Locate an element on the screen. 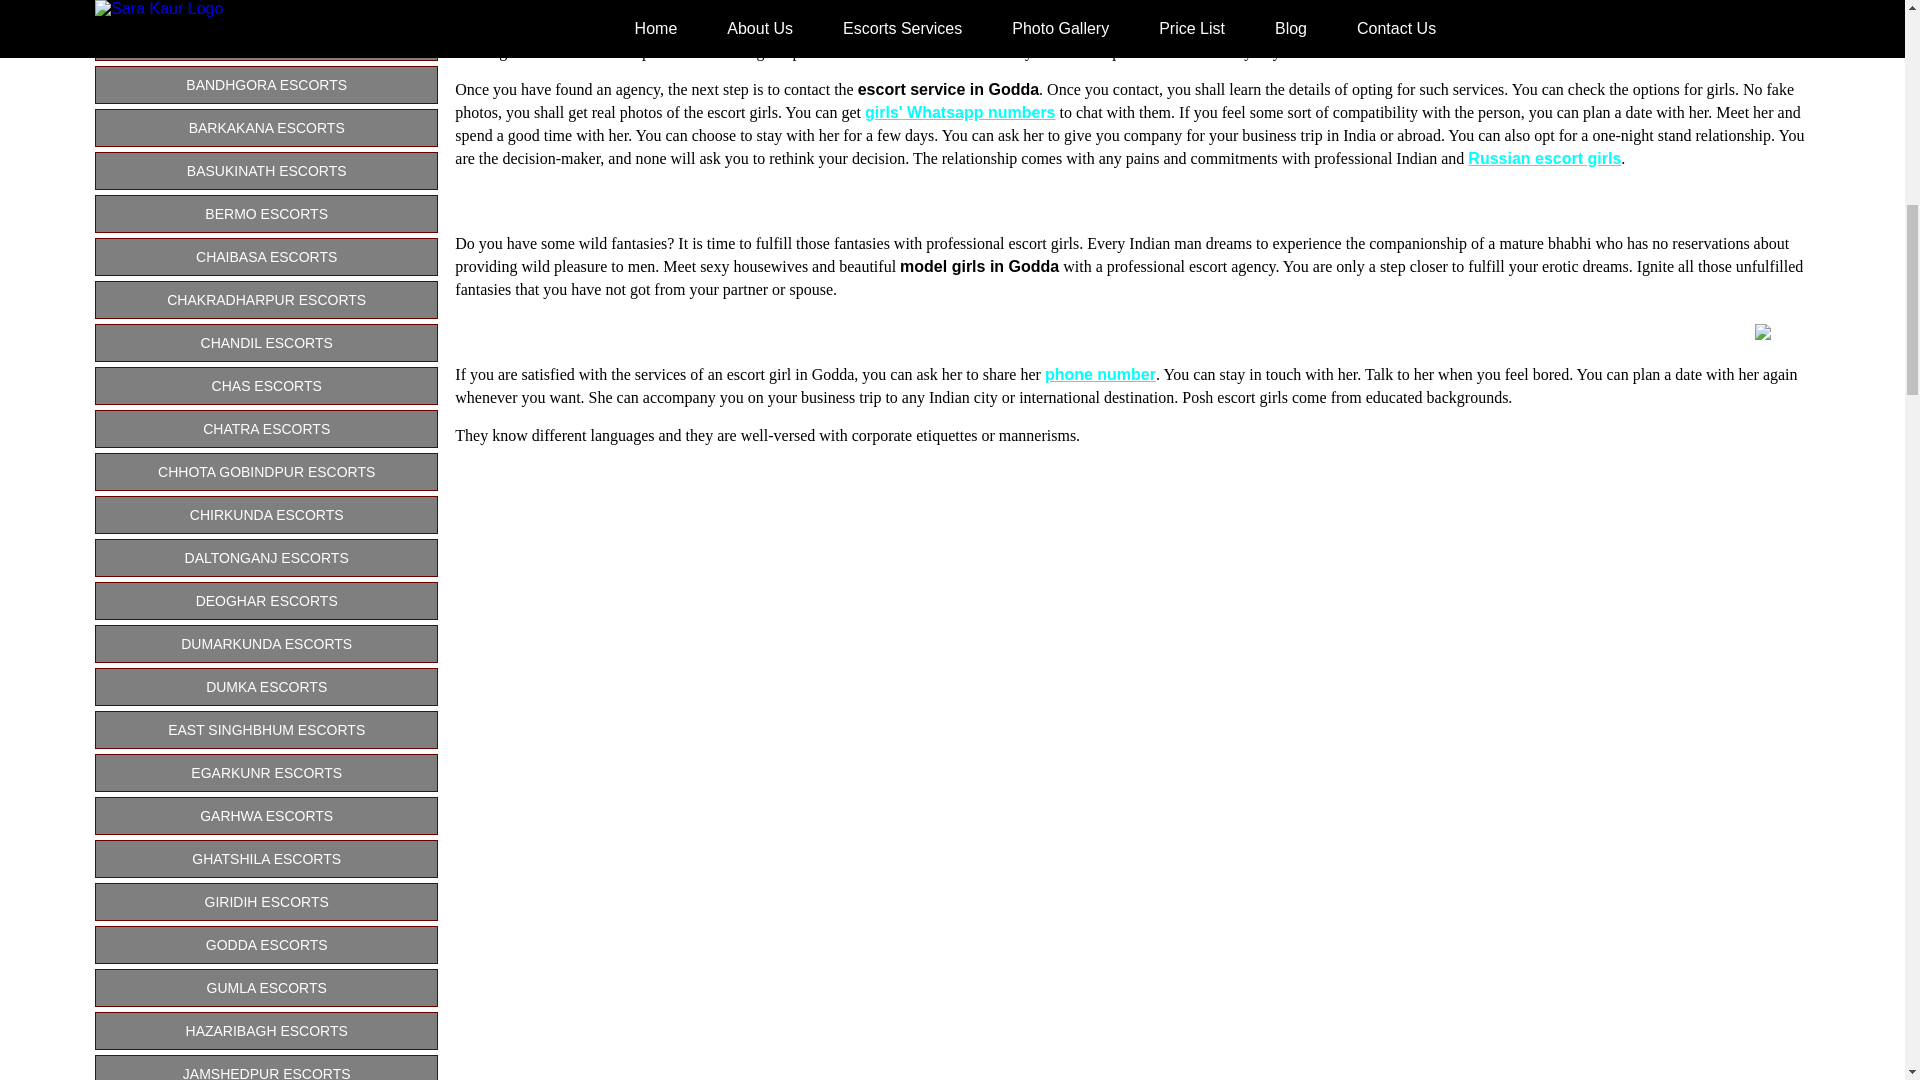  DUMARKUNDA ESCORTS is located at coordinates (266, 644).